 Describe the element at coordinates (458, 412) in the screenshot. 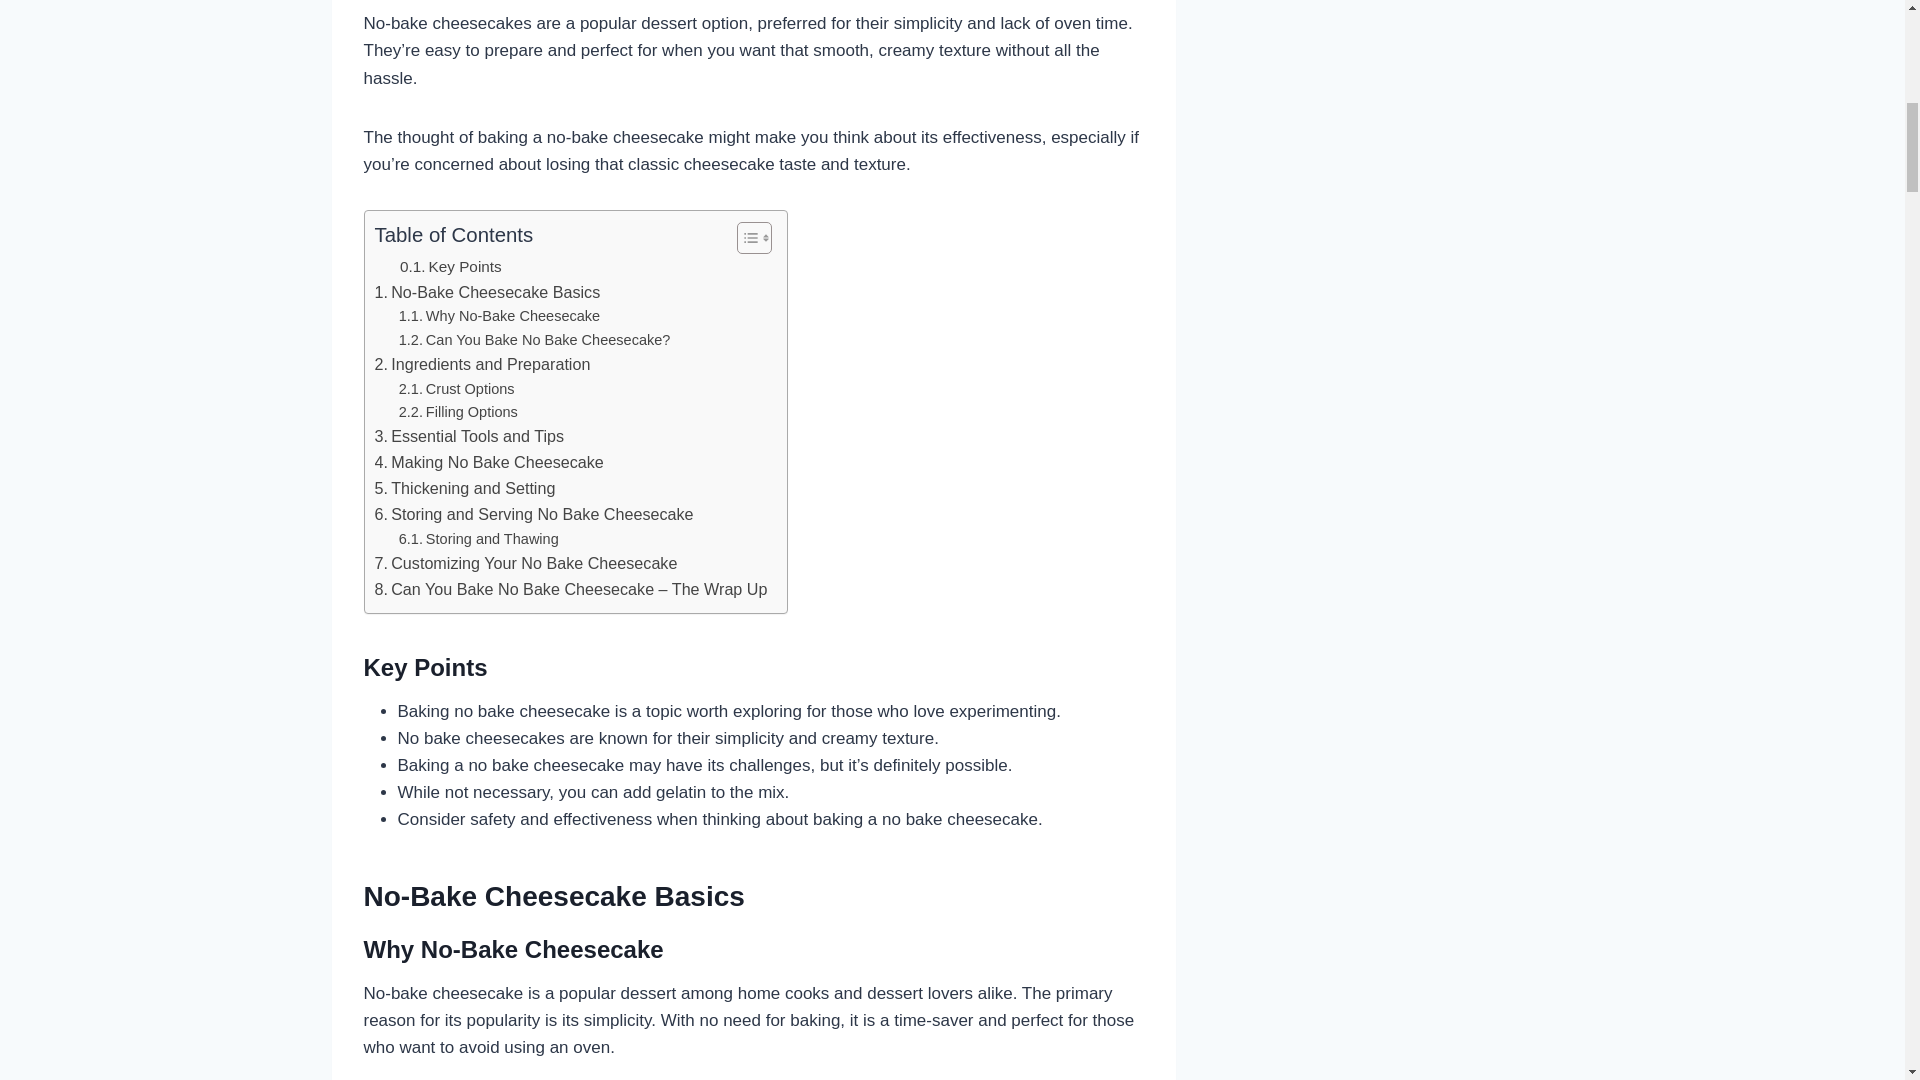

I see `Filling Options` at that location.